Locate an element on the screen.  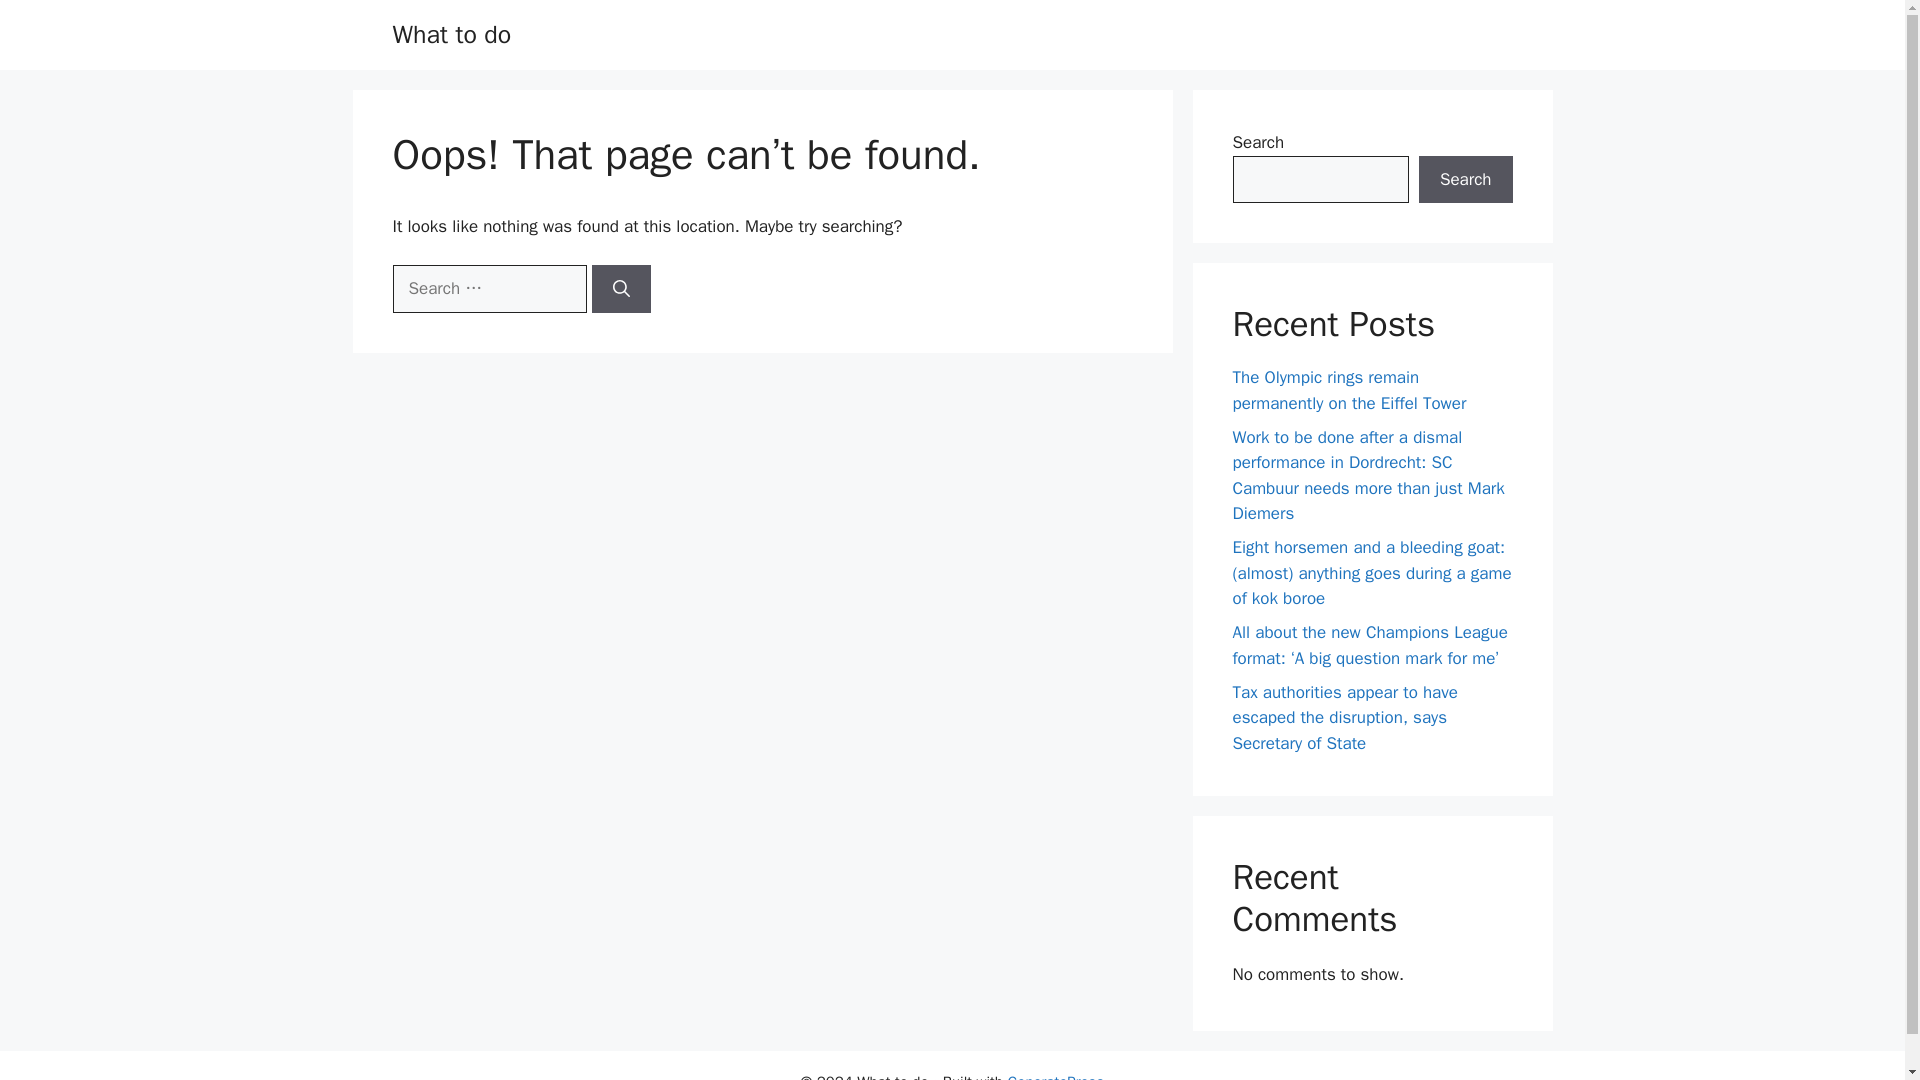
Search is located at coordinates (1465, 180).